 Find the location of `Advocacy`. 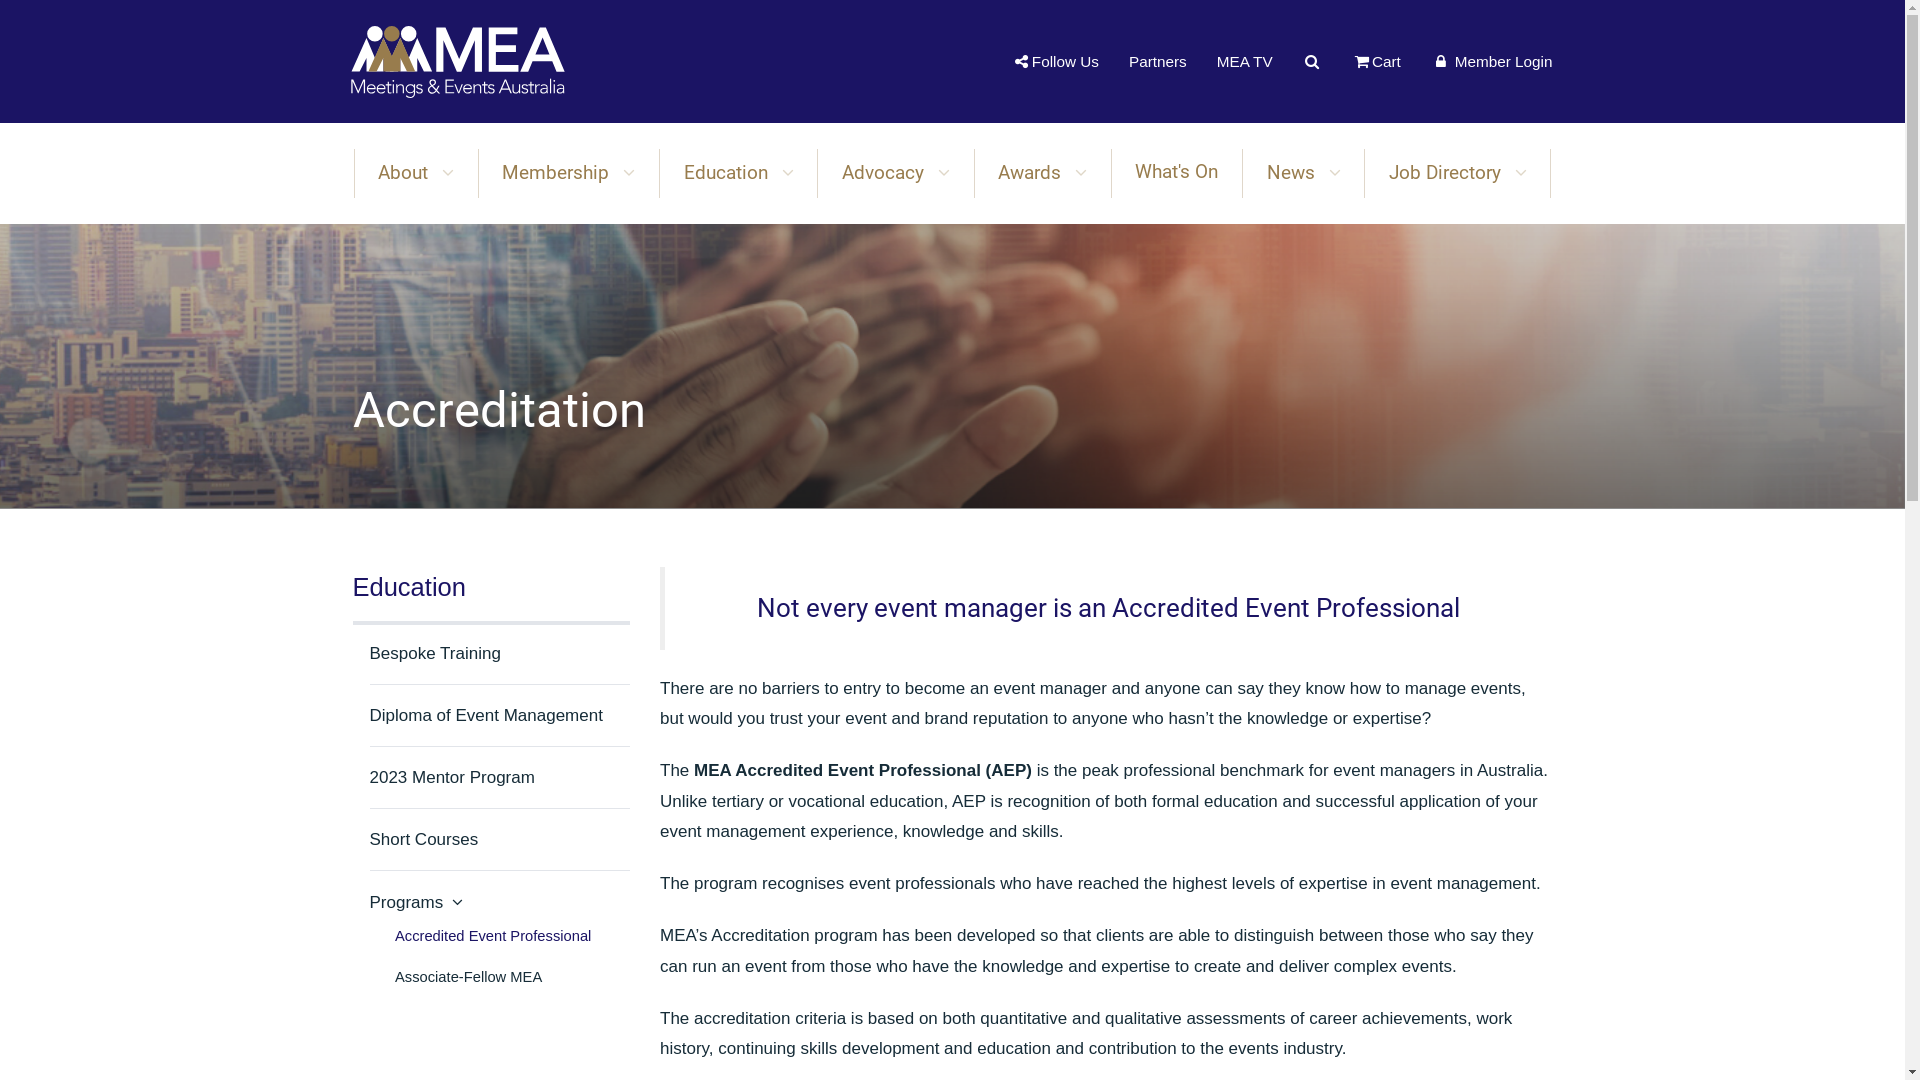

Advocacy is located at coordinates (896, 173).